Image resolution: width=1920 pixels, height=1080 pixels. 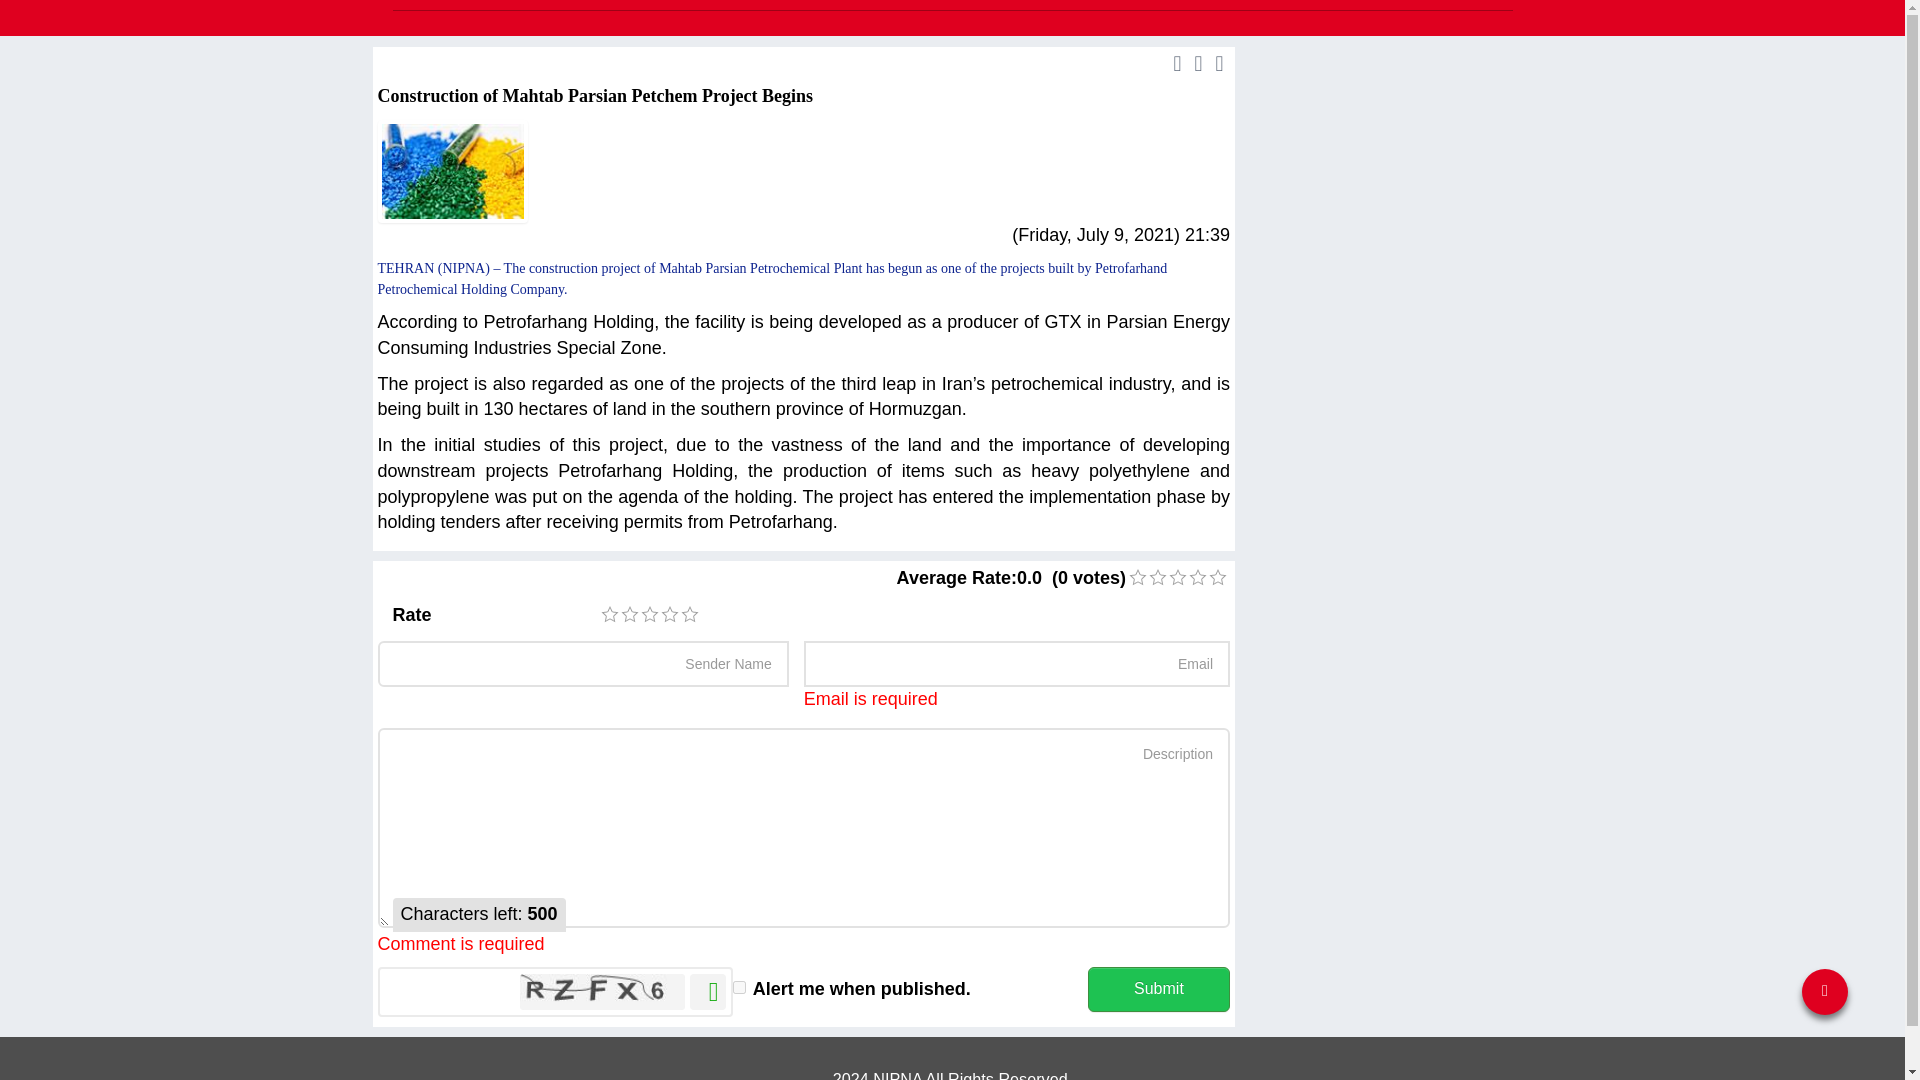 I want to click on Submit, so click(x=1159, y=988).